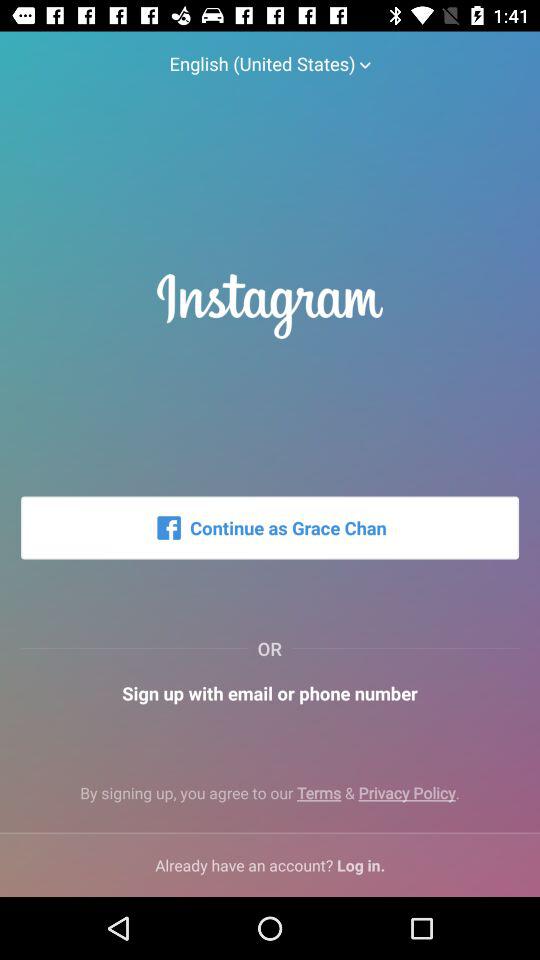 This screenshot has height=960, width=540. What do you see at coordinates (270, 54) in the screenshot?
I see `scroll to english (united states)` at bounding box center [270, 54].